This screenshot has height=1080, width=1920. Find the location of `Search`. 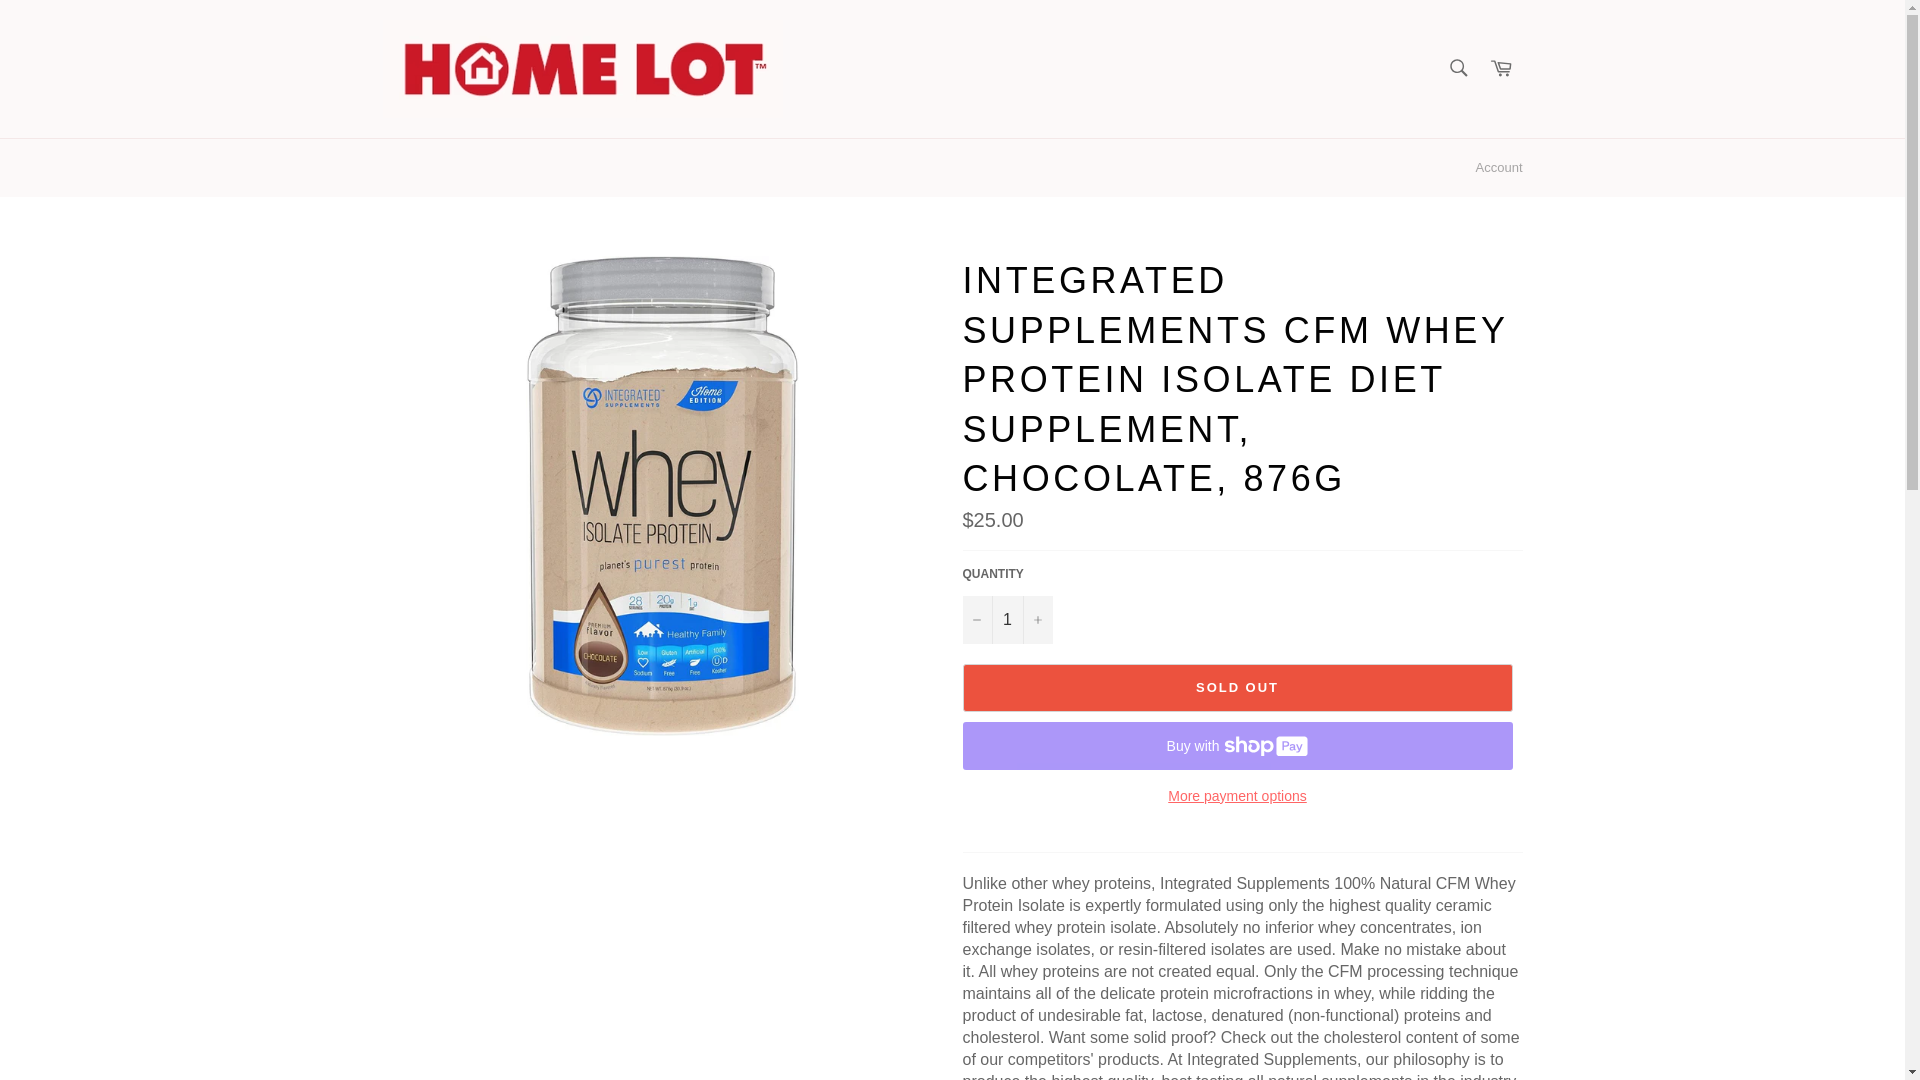

Search is located at coordinates (1457, 66).